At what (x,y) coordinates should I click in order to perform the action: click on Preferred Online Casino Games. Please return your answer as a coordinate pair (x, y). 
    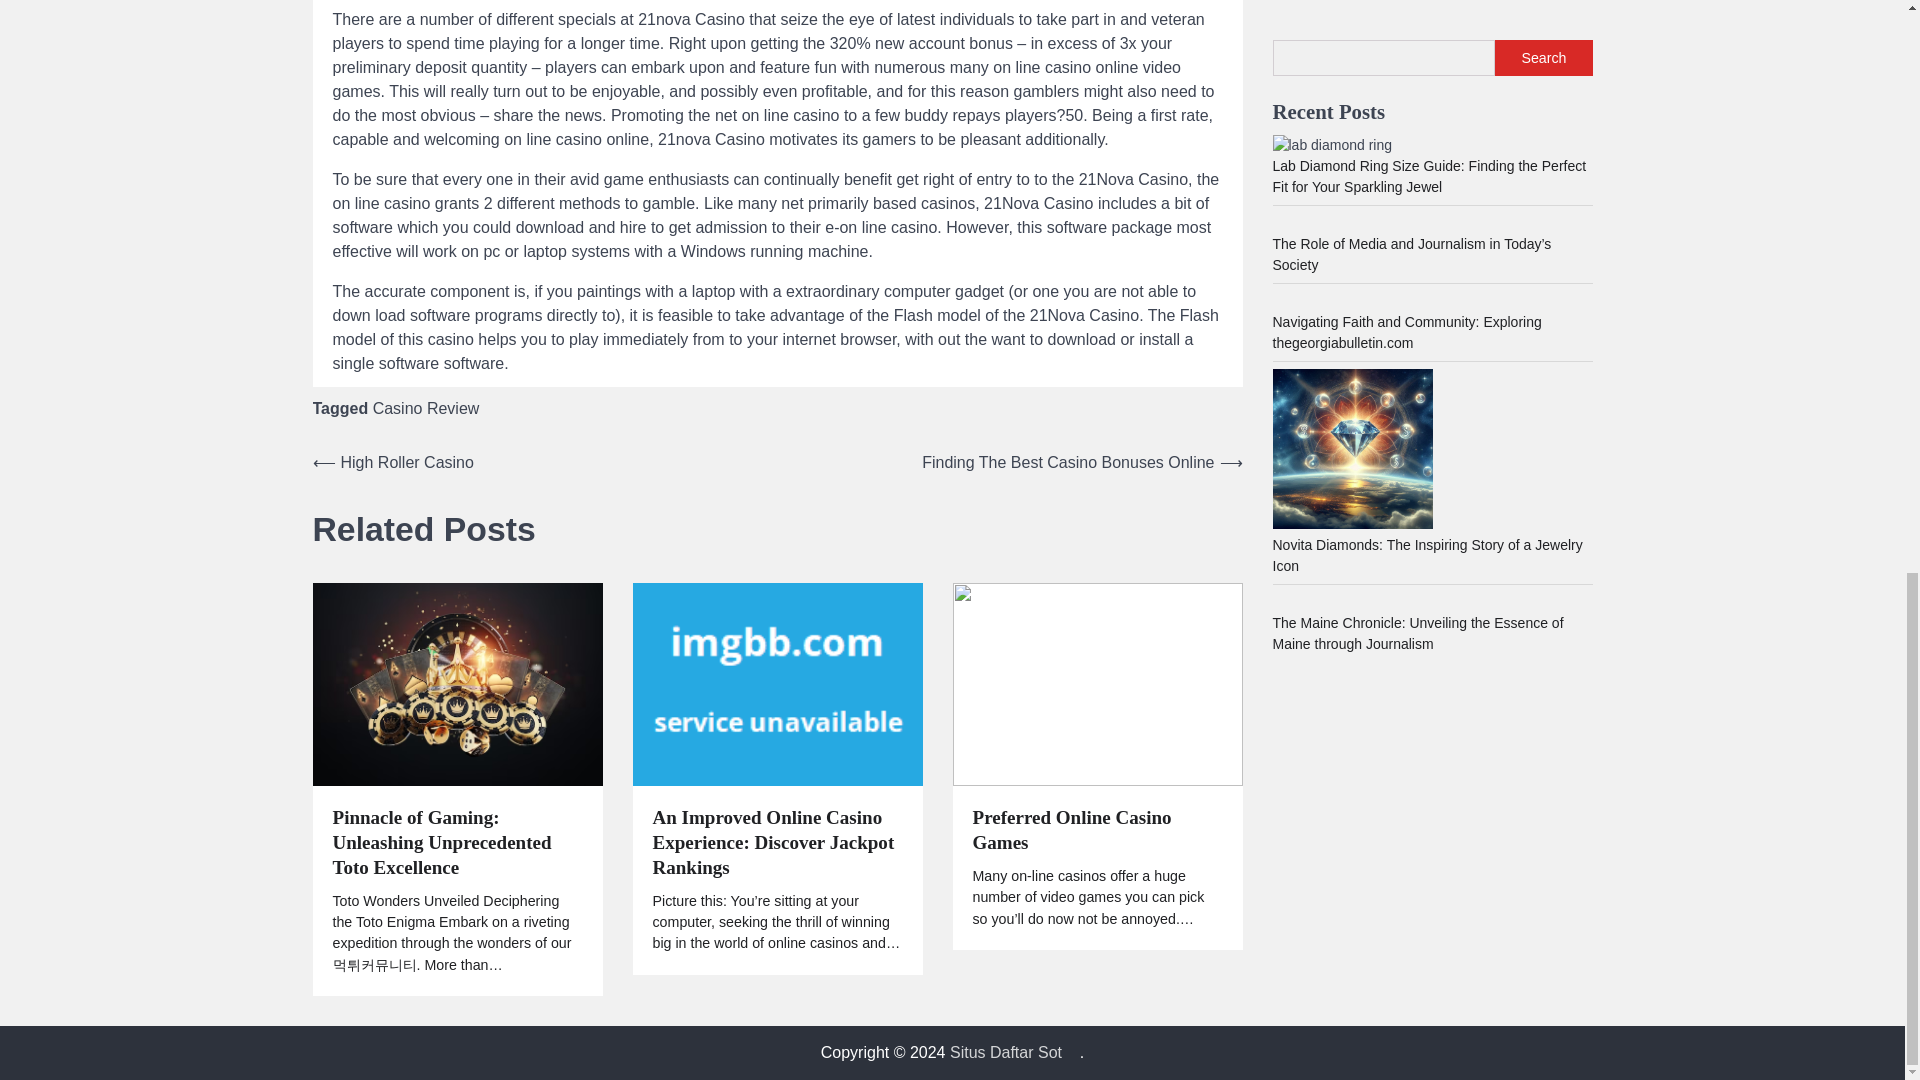
    Looking at the image, I should click on (1096, 830).